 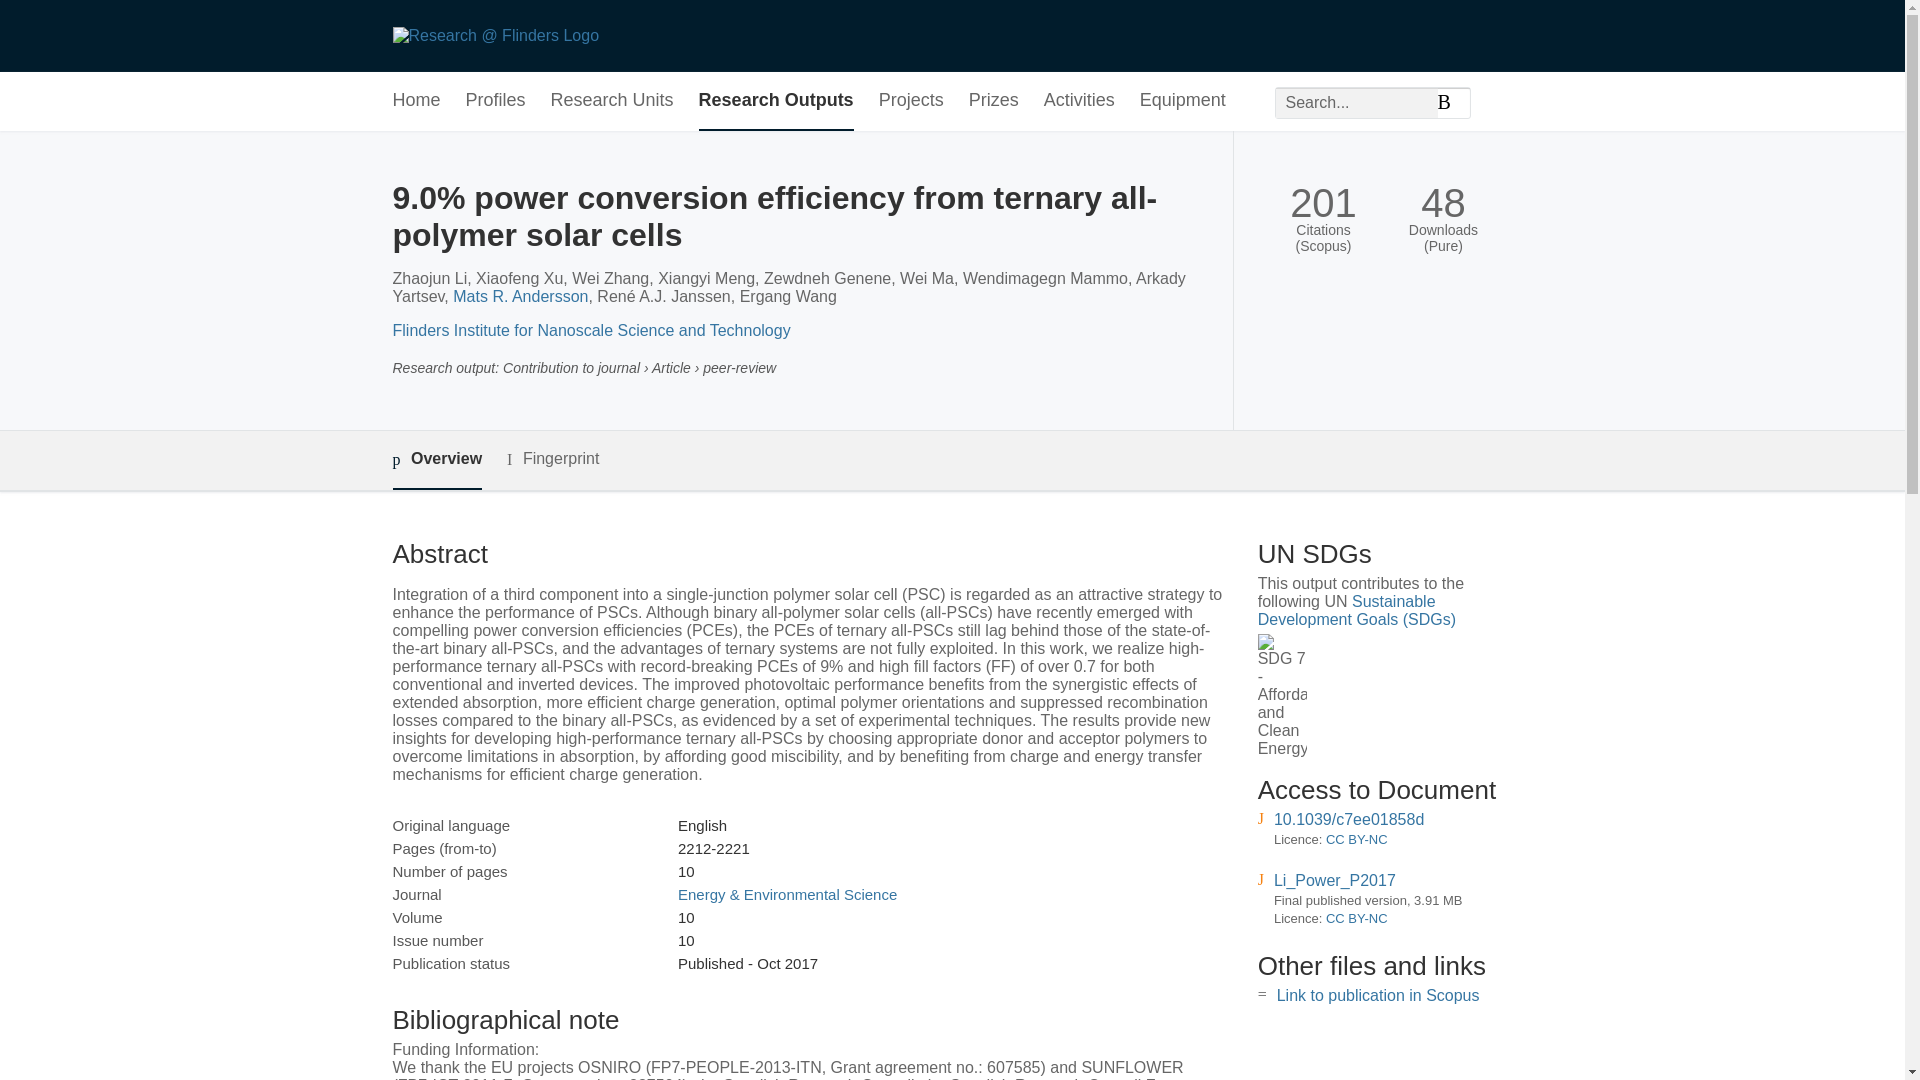 What do you see at coordinates (1357, 918) in the screenshot?
I see `CC BY-NC` at bounding box center [1357, 918].